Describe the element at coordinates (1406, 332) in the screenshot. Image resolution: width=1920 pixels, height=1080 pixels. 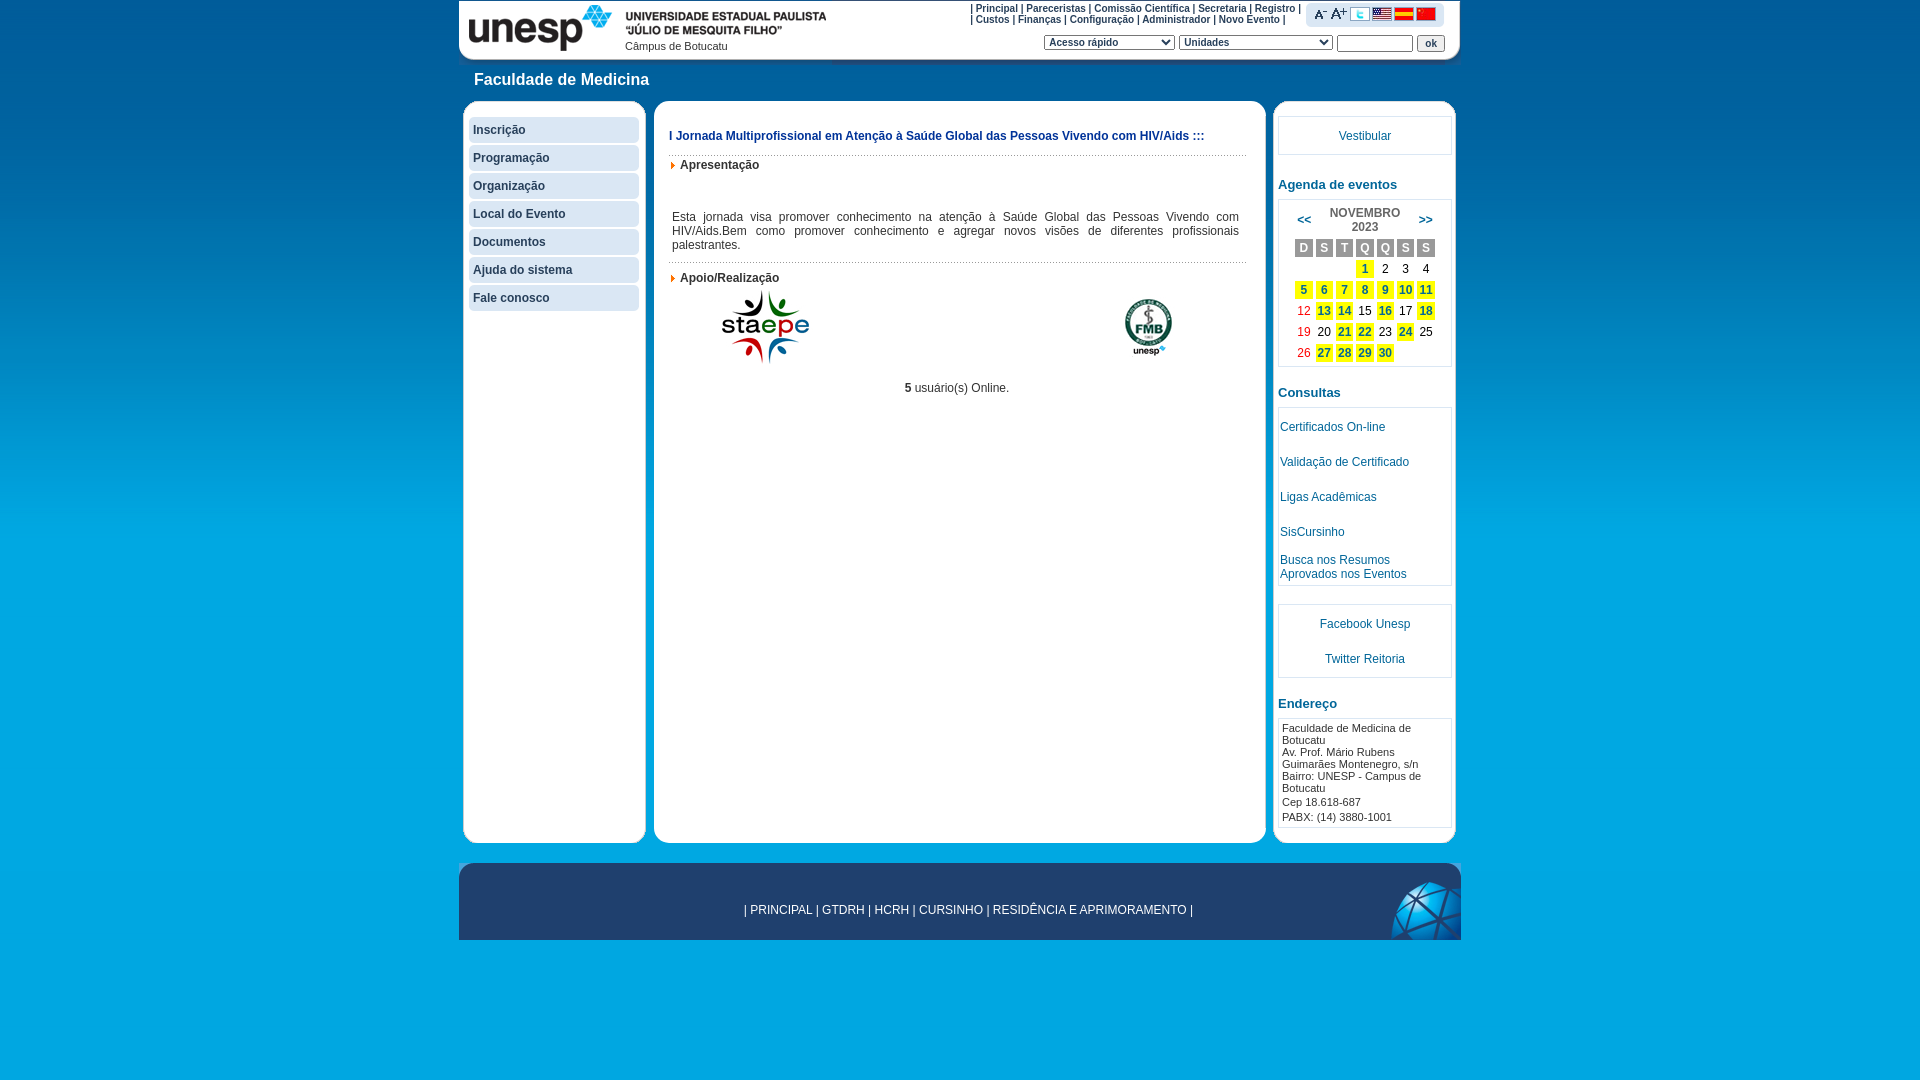
I see `24` at that location.